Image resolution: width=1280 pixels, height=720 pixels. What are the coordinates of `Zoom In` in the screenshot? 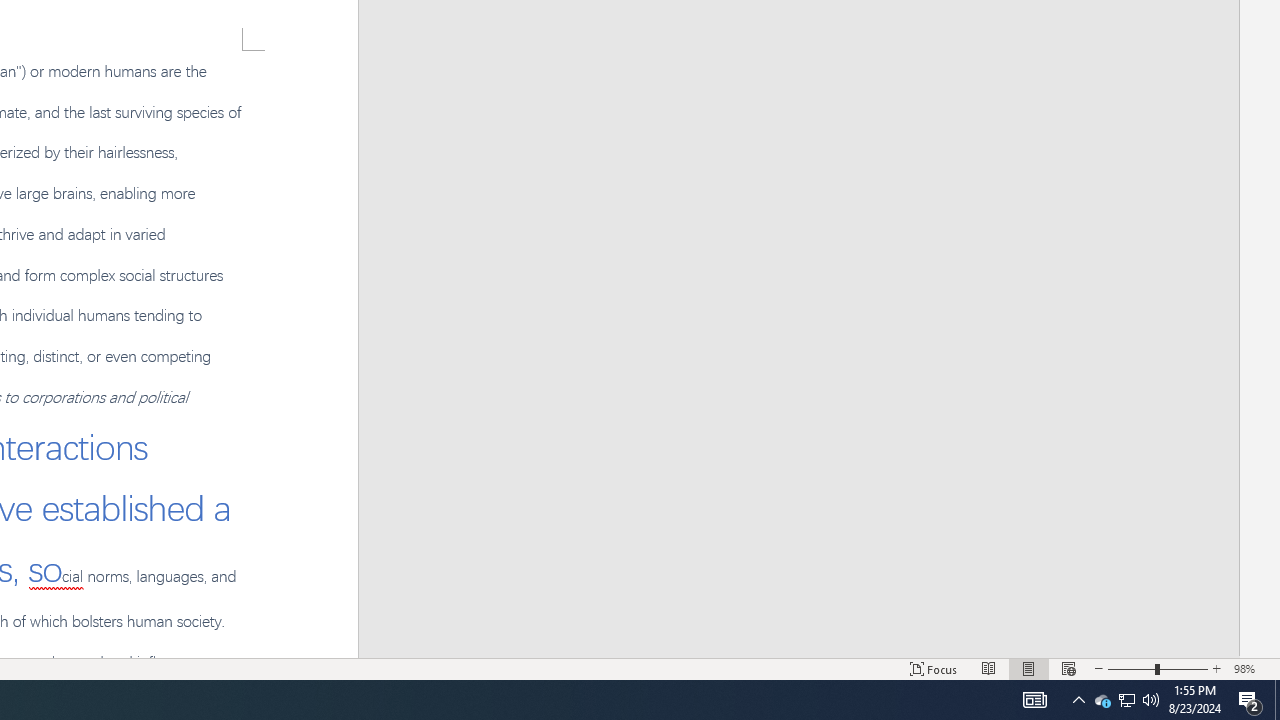 It's located at (1034, 700).